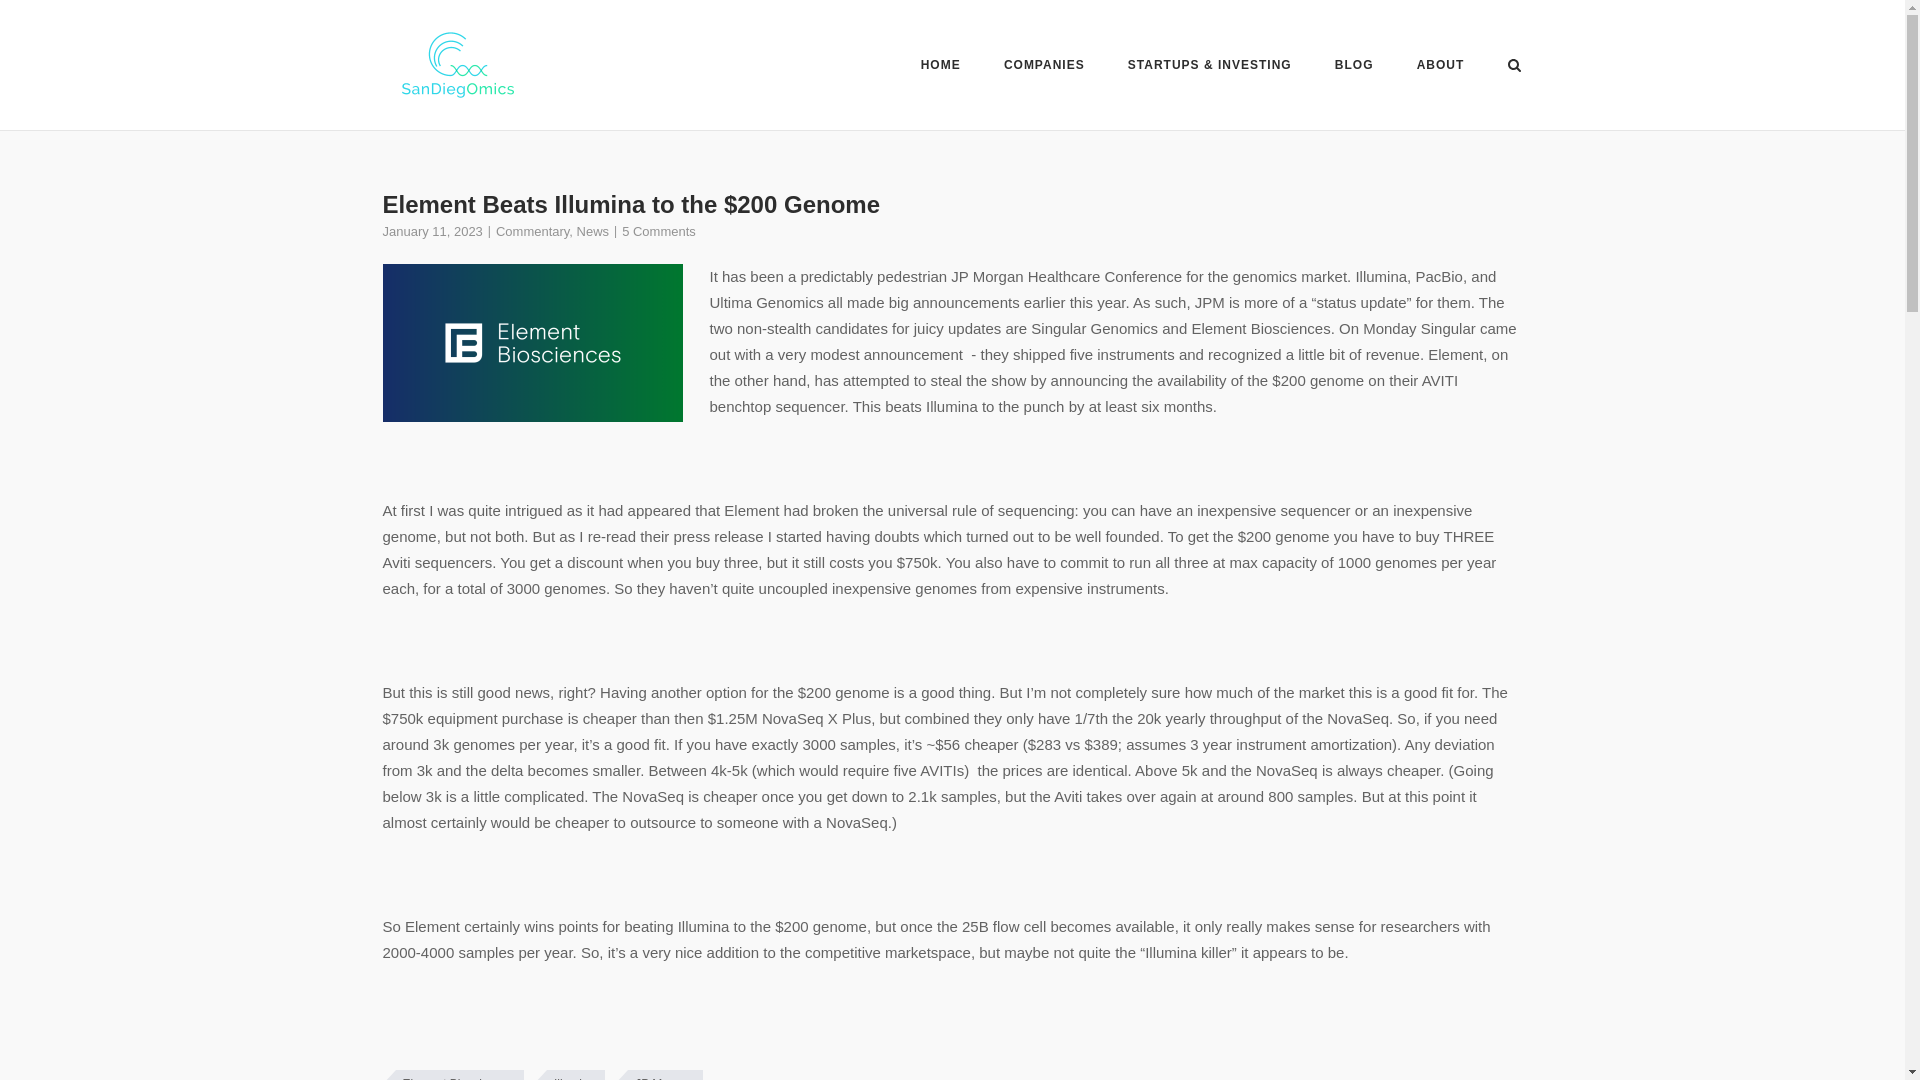  What do you see at coordinates (1440, 68) in the screenshot?
I see `ABOUT` at bounding box center [1440, 68].